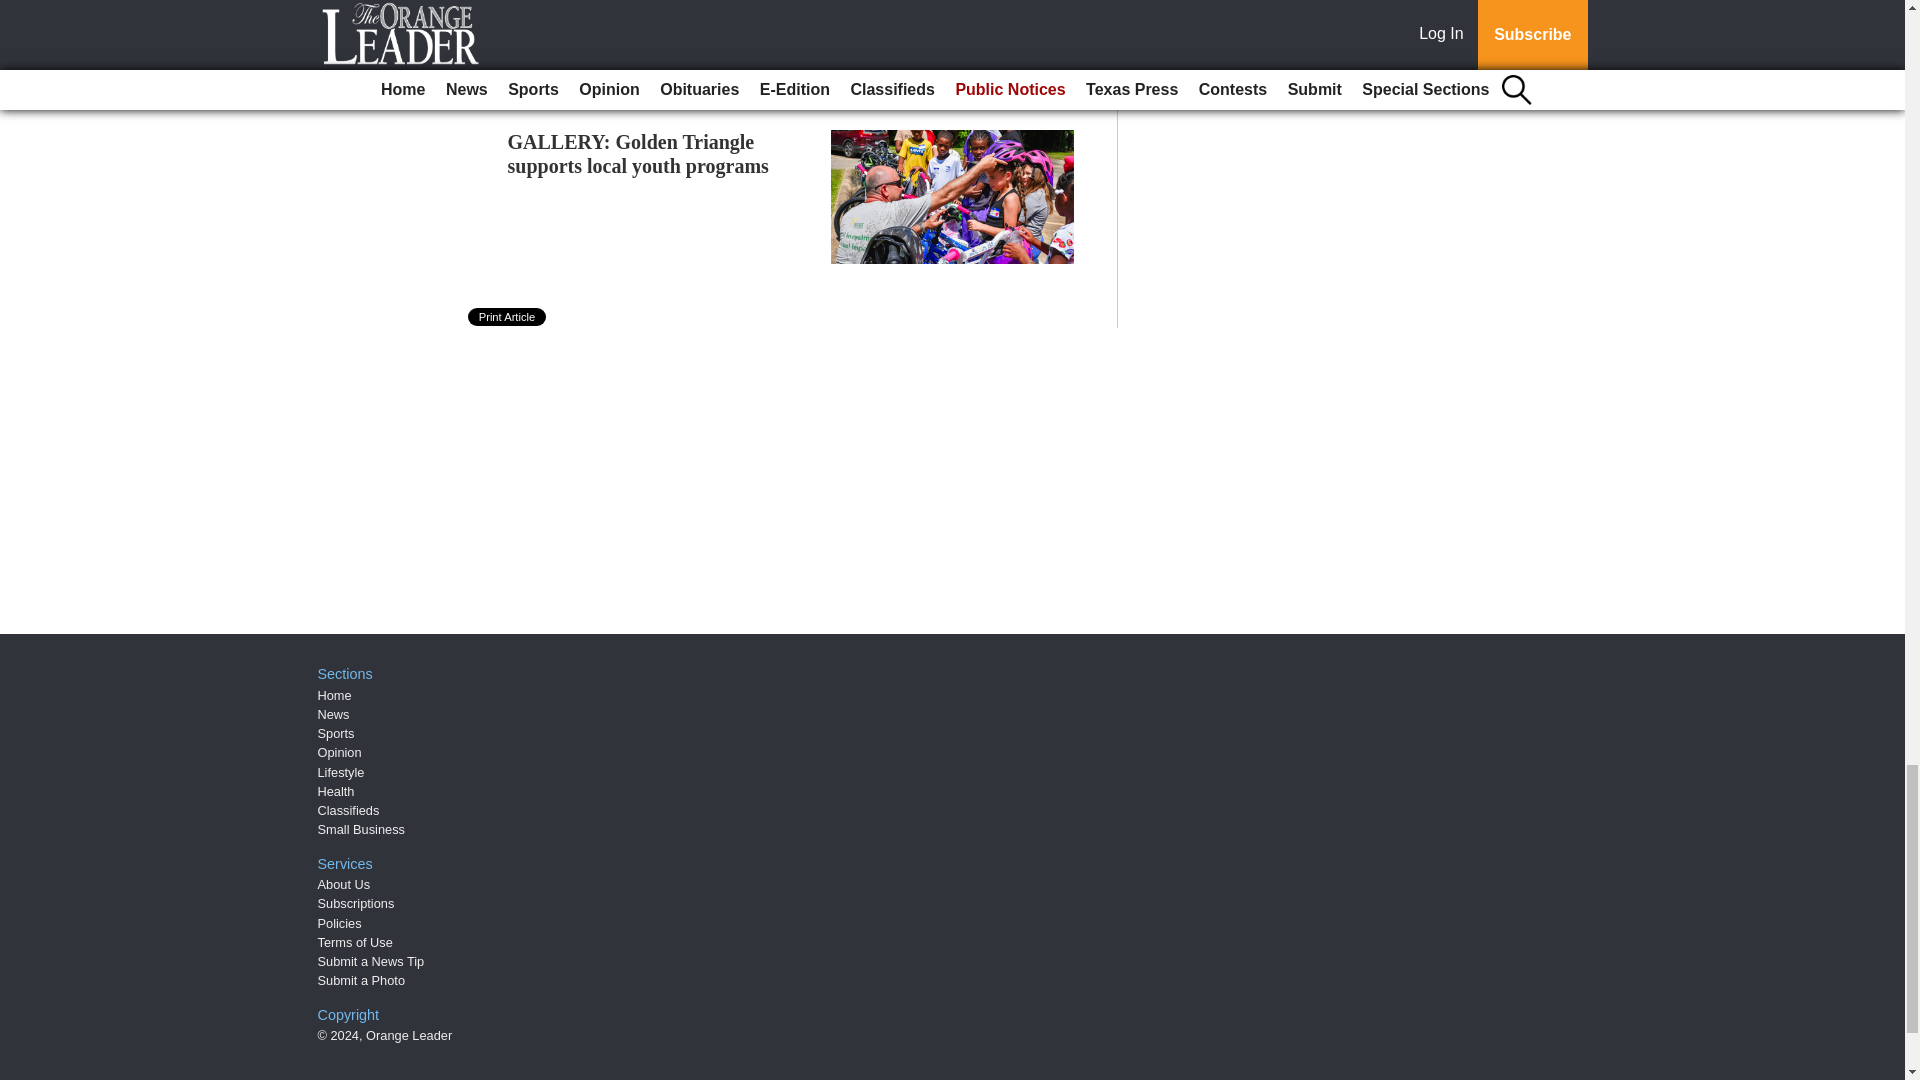 This screenshot has height=1080, width=1920. Describe the element at coordinates (334, 695) in the screenshot. I see `Home` at that location.